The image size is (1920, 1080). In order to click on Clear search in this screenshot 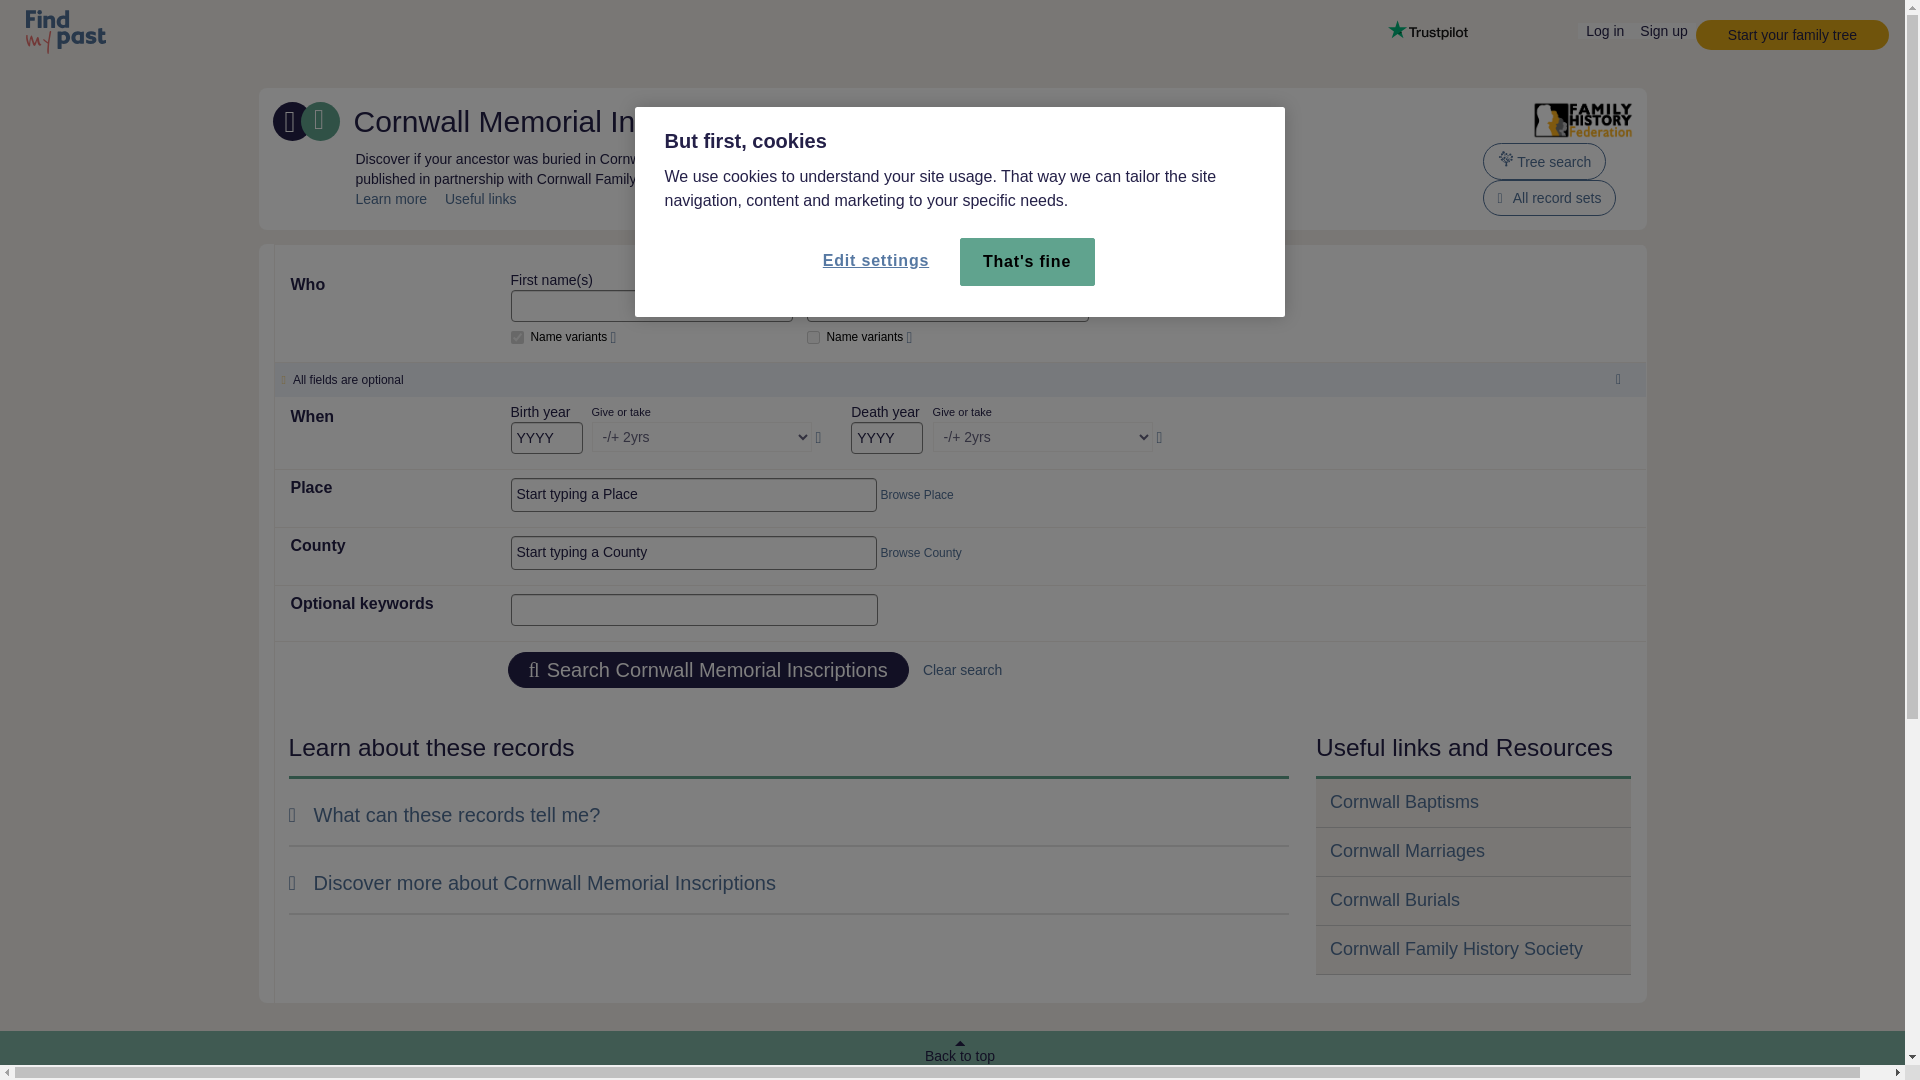, I will do `click(955, 670)`.